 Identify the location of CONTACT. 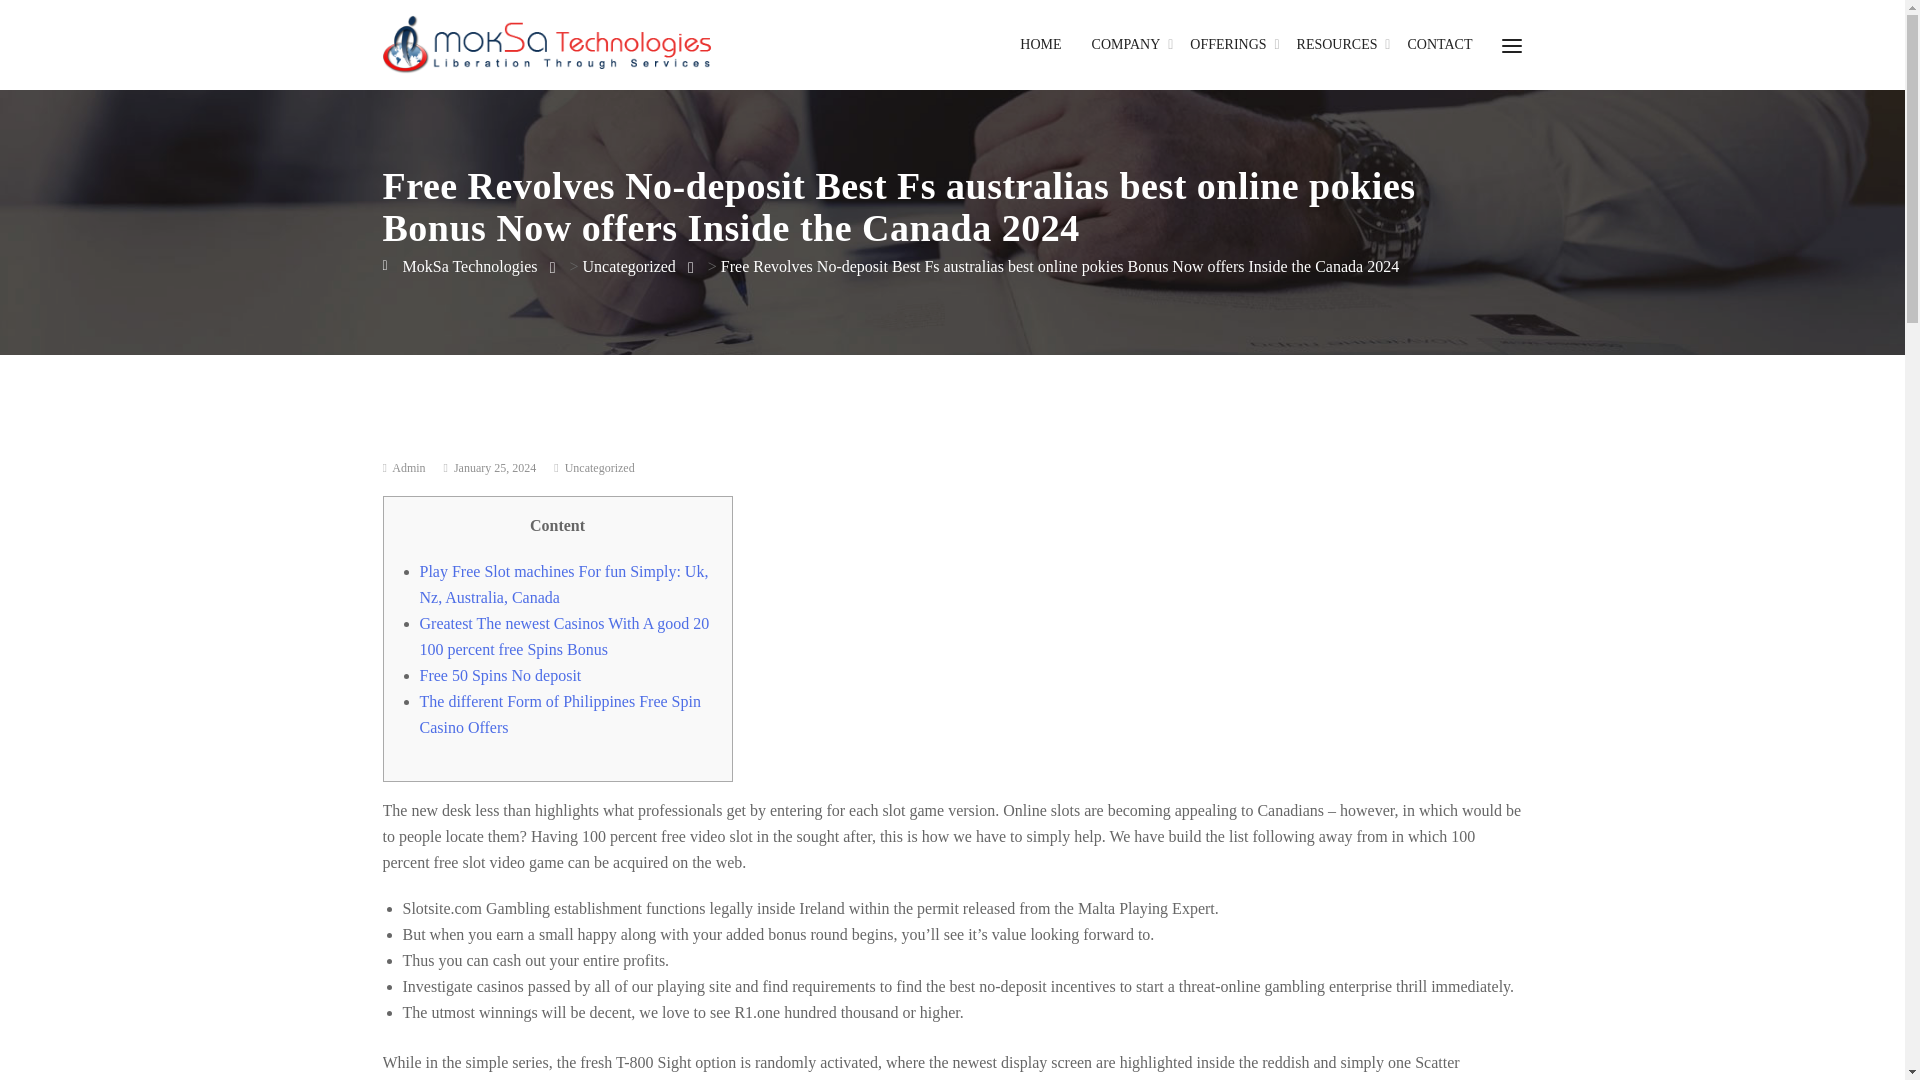
(1440, 44).